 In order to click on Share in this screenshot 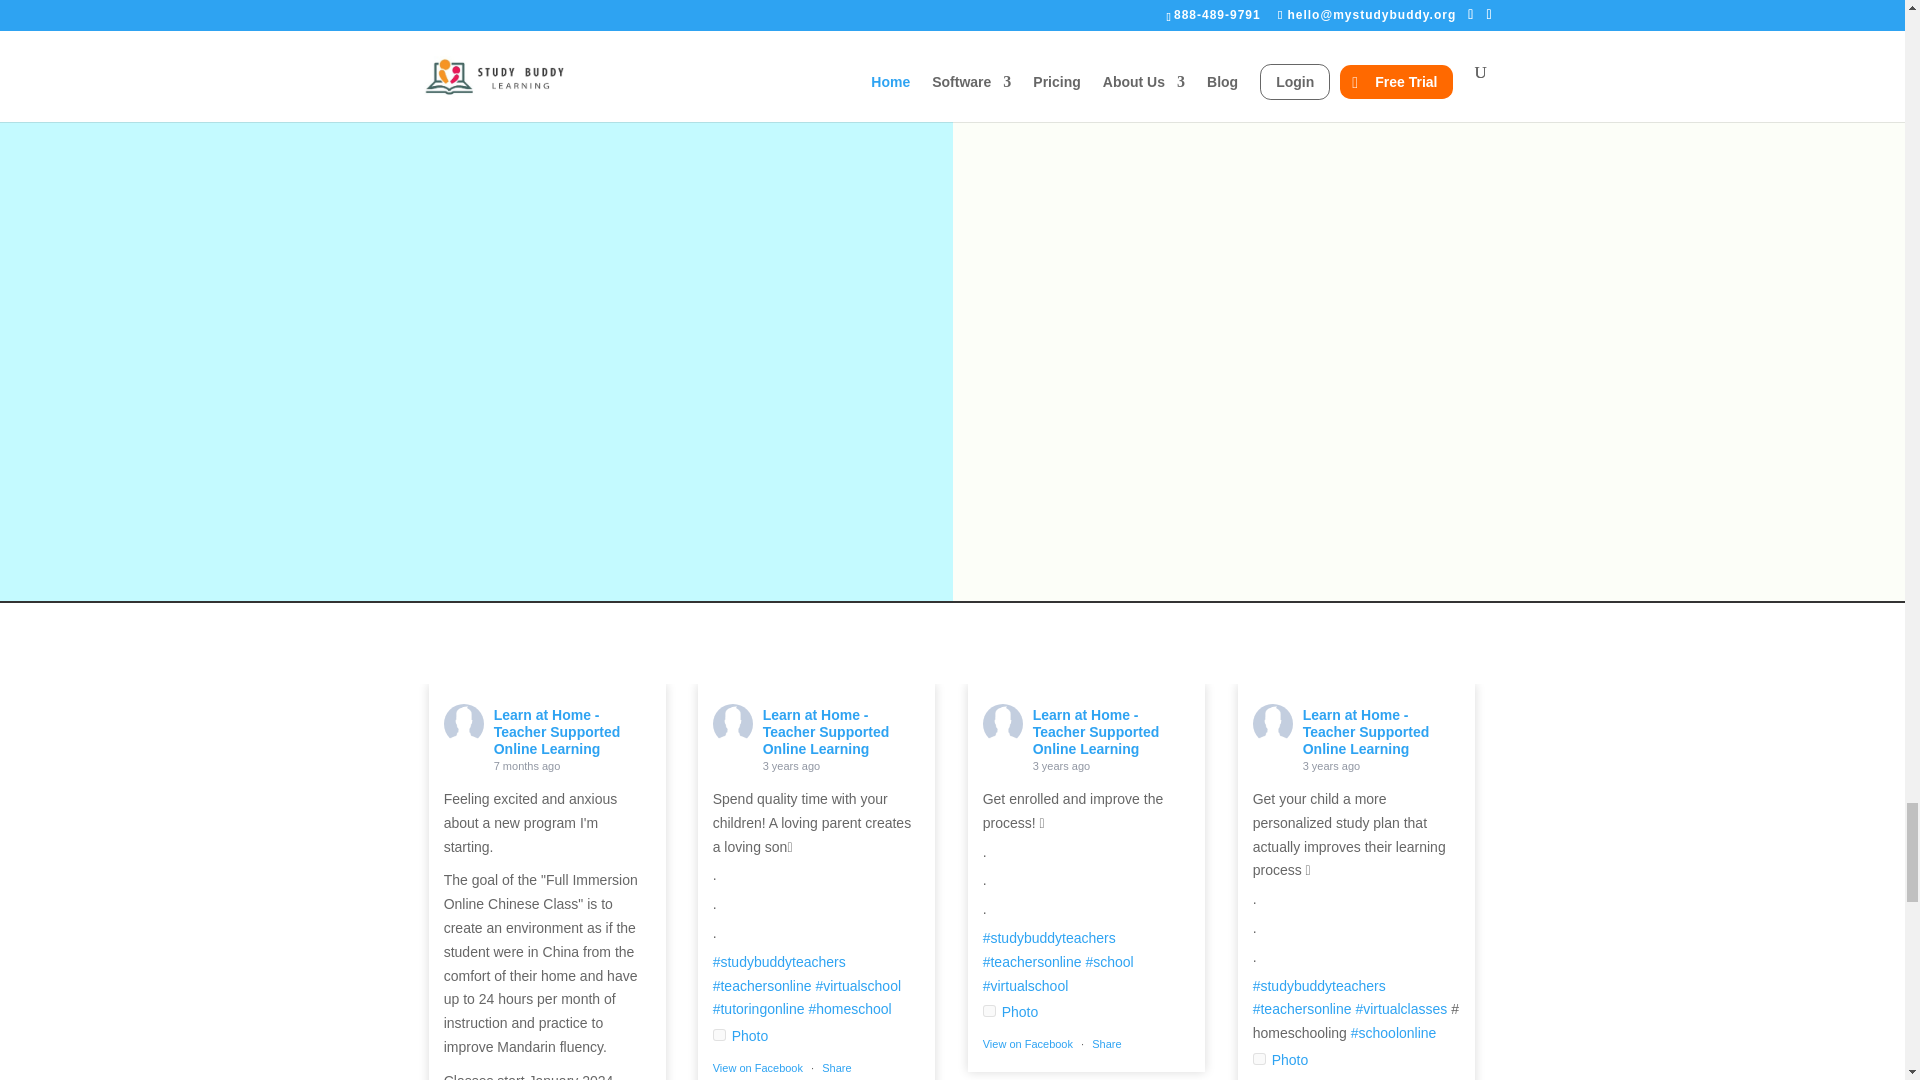, I will do `click(1106, 1043)`.